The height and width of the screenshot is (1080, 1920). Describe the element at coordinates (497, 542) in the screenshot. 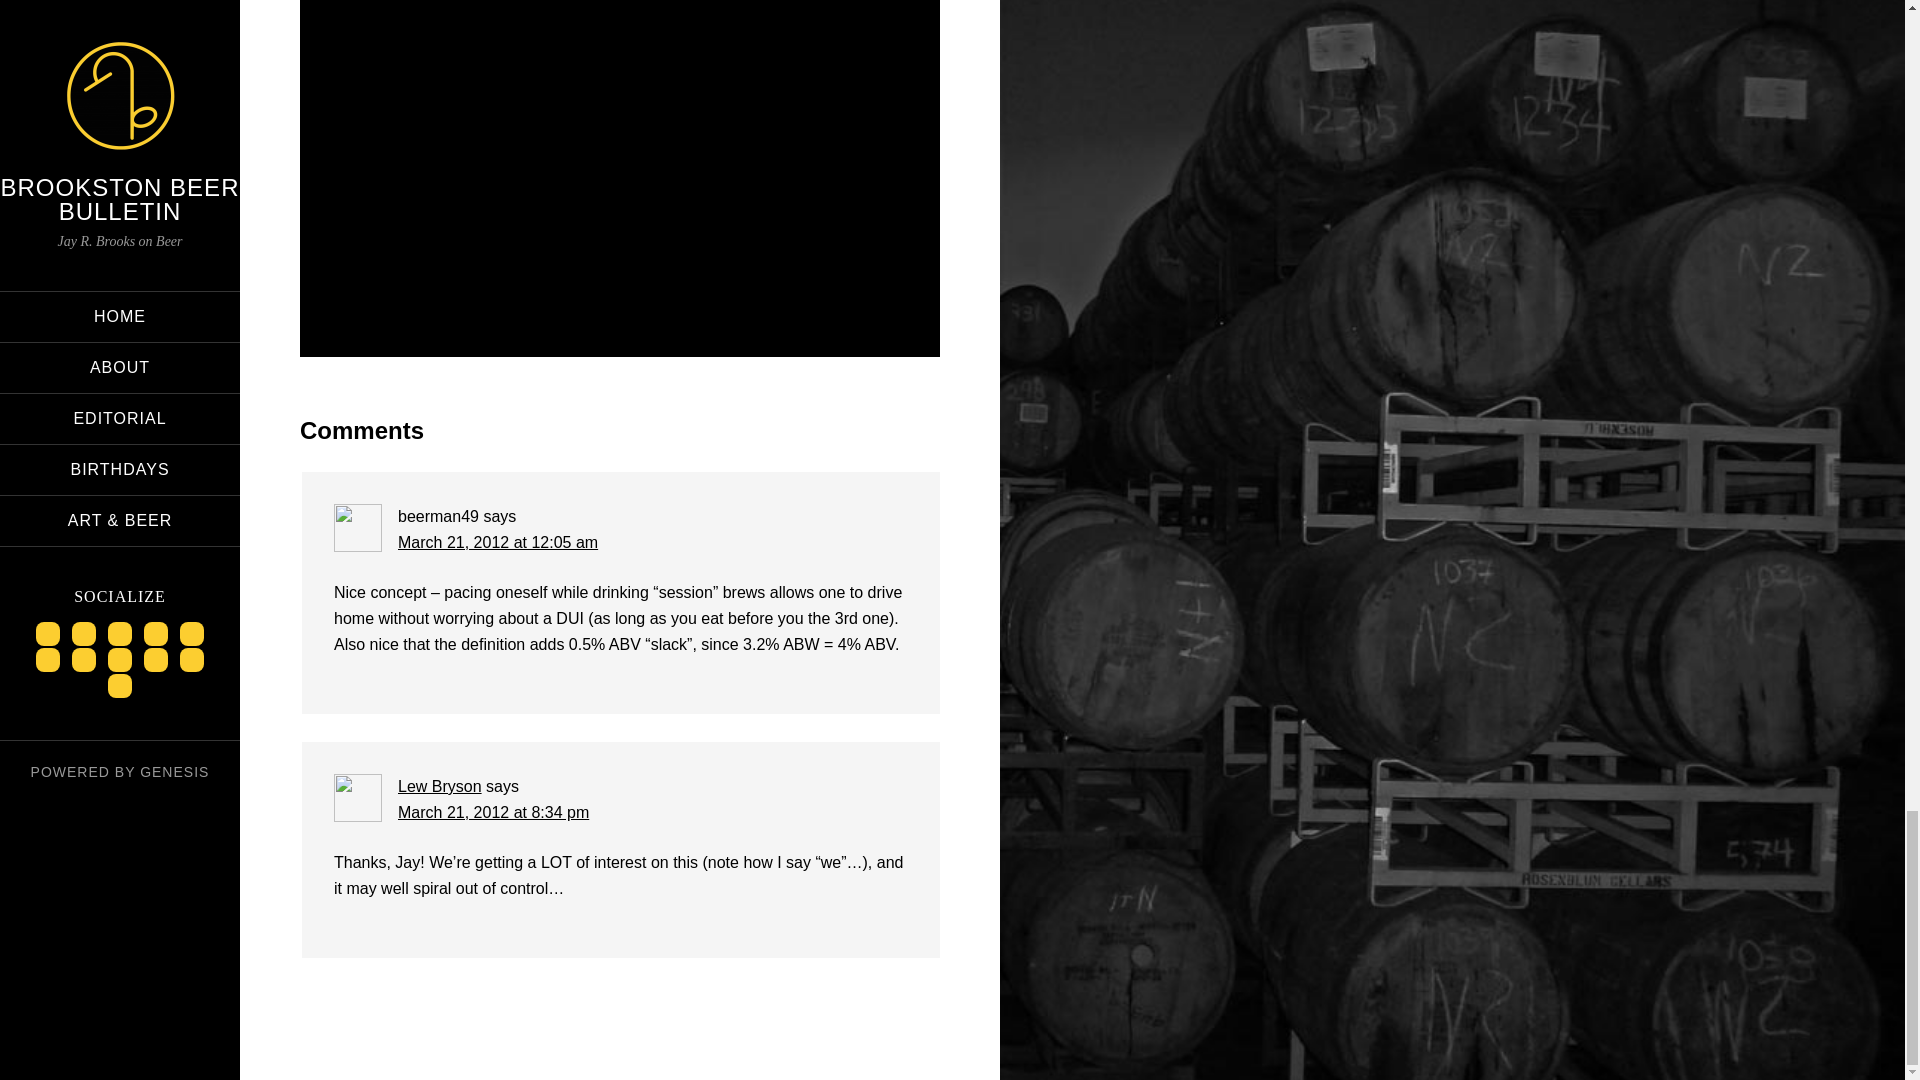

I see `March 21, 2012 at 12:05 am` at that location.